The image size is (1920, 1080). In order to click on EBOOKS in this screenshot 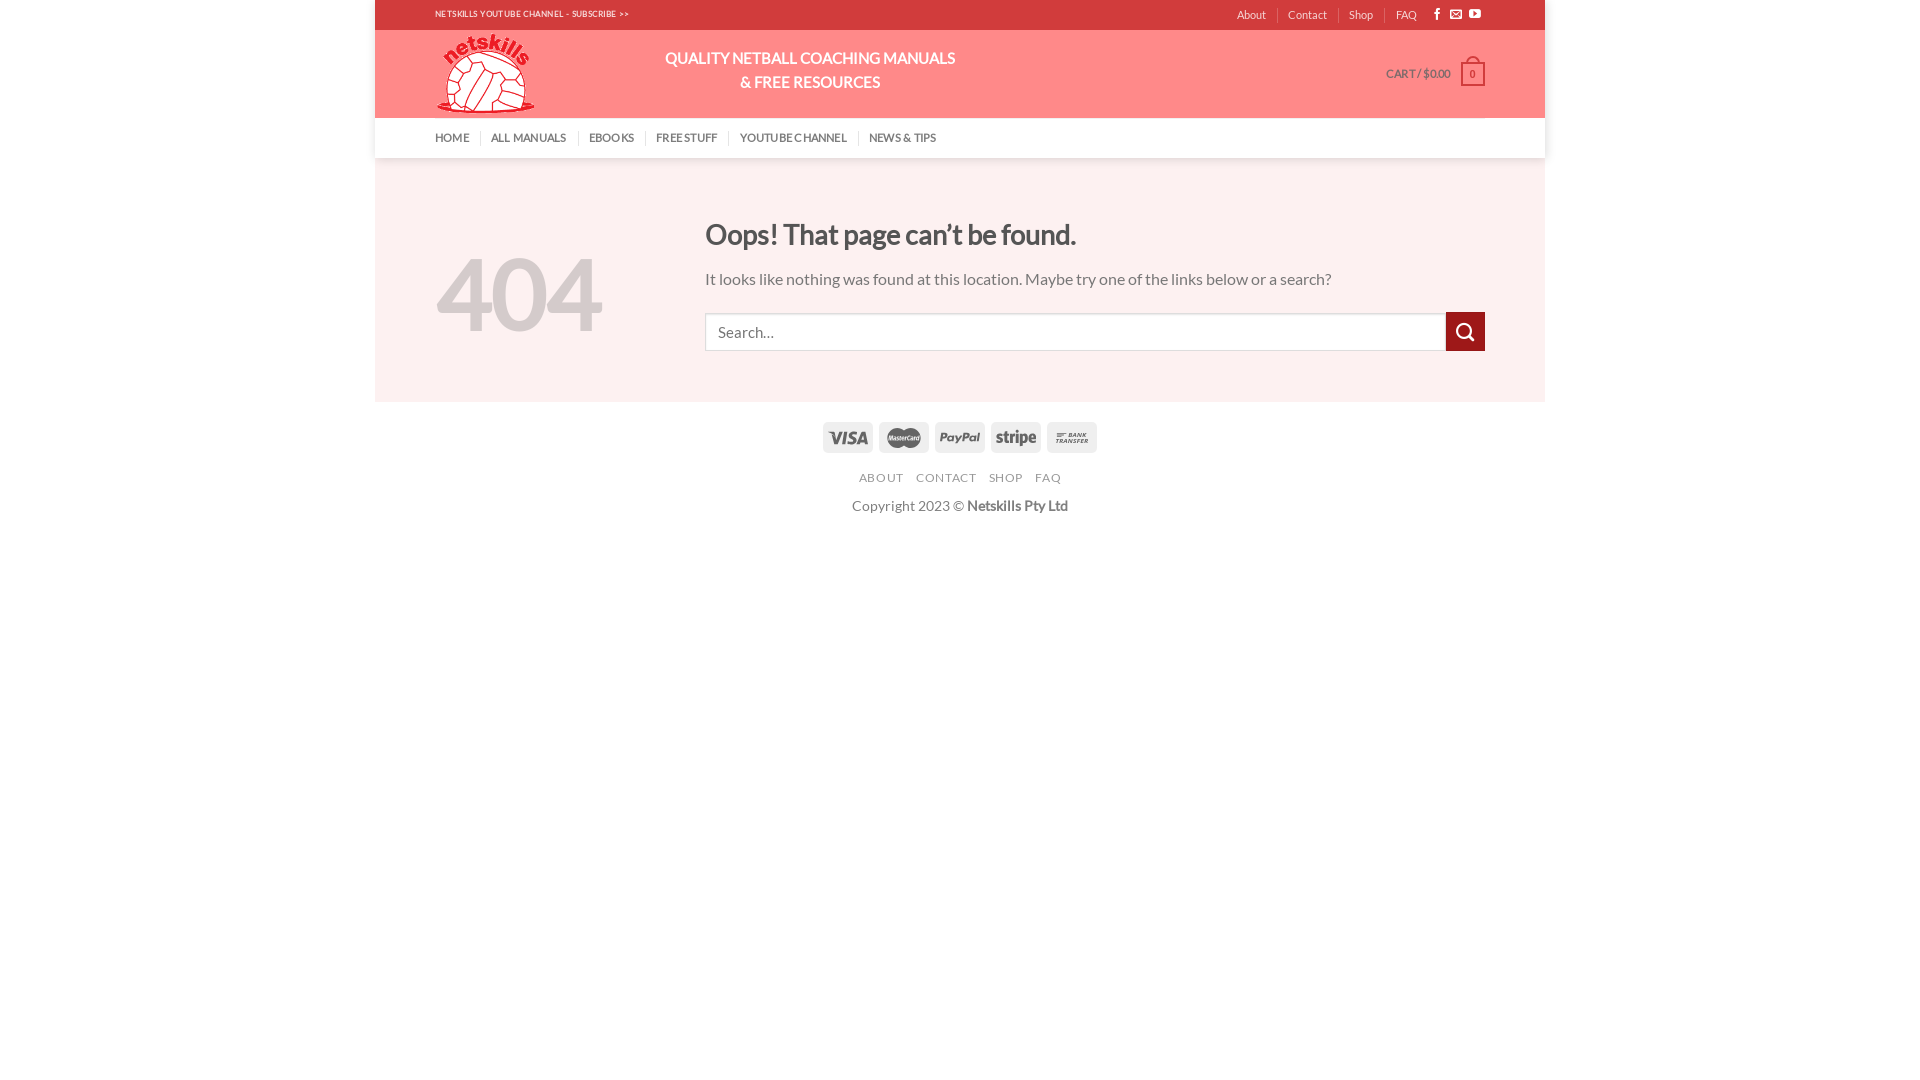, I will do `click(612, 138)`.